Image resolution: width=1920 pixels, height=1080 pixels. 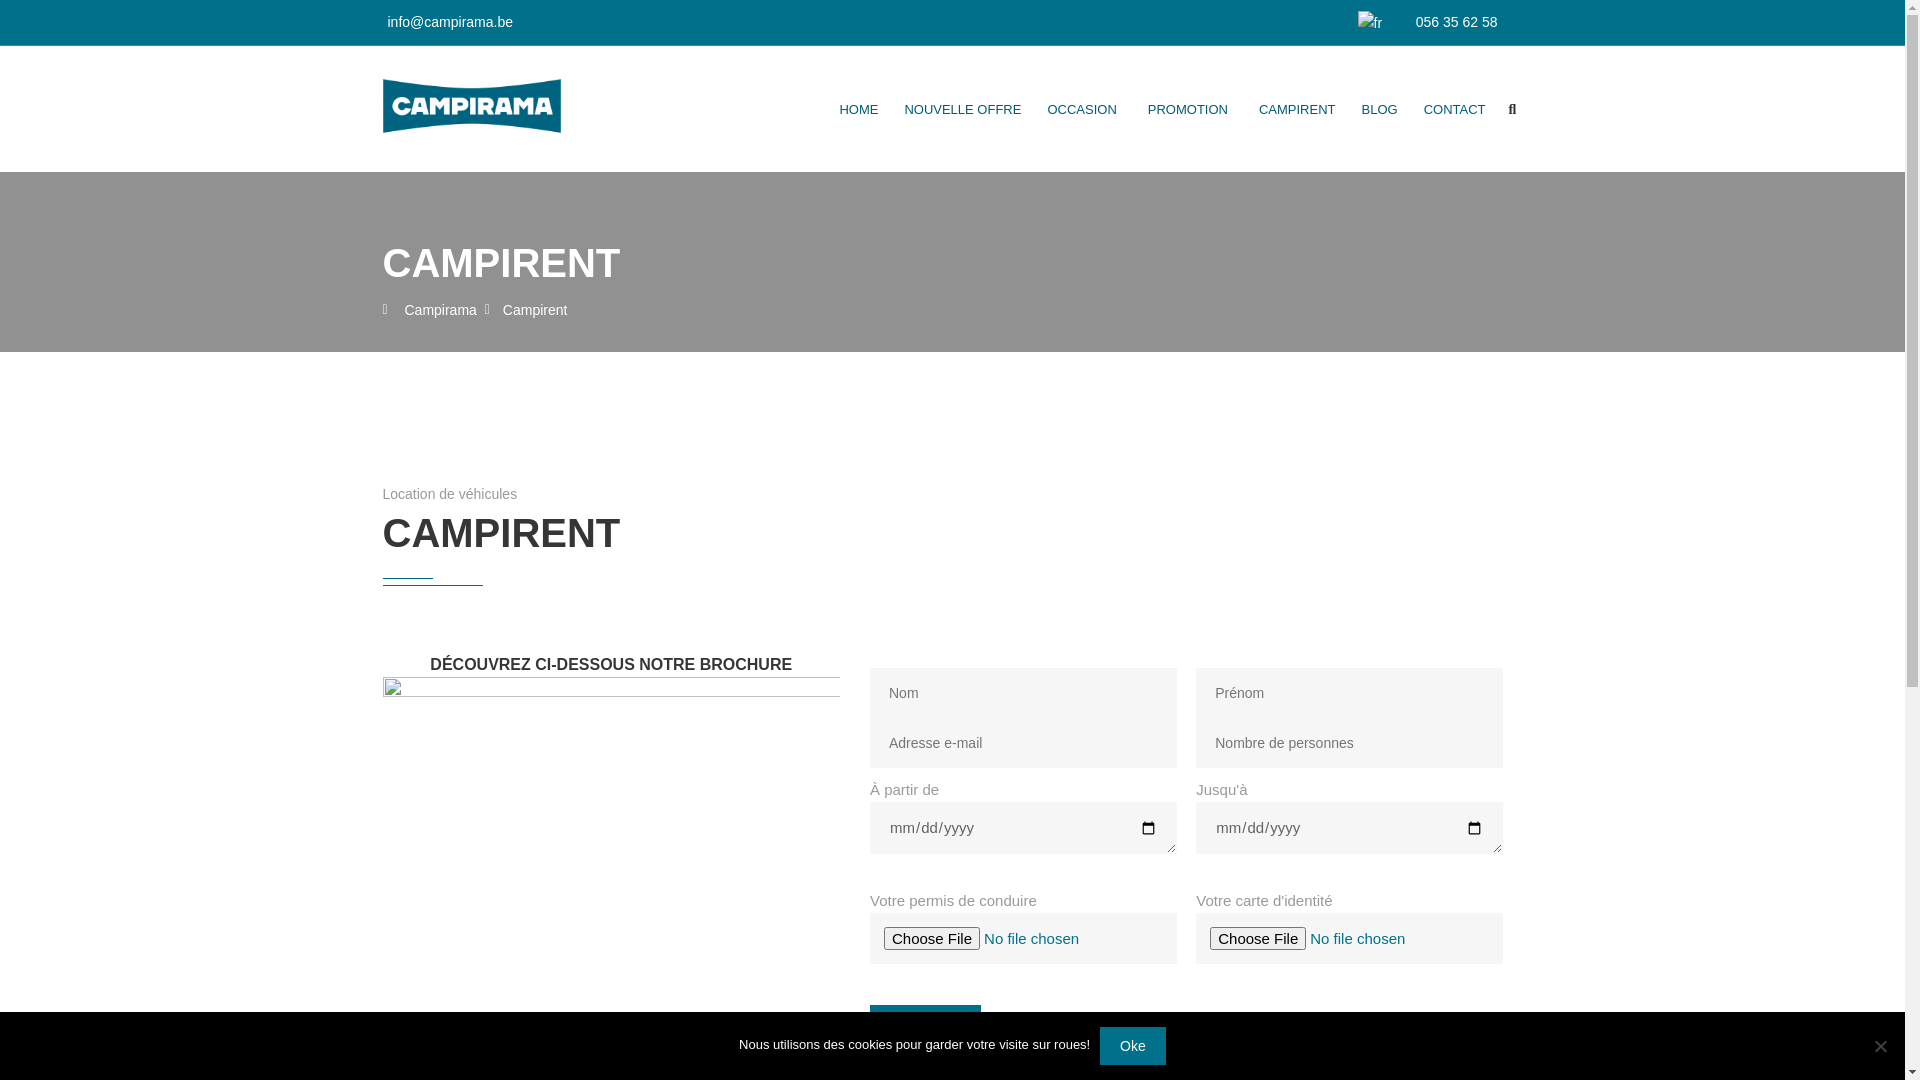 What do you see at coordinates (1084, 110) in the screenshot?
I see `OCCASION` at bounding box center [1084, 110].